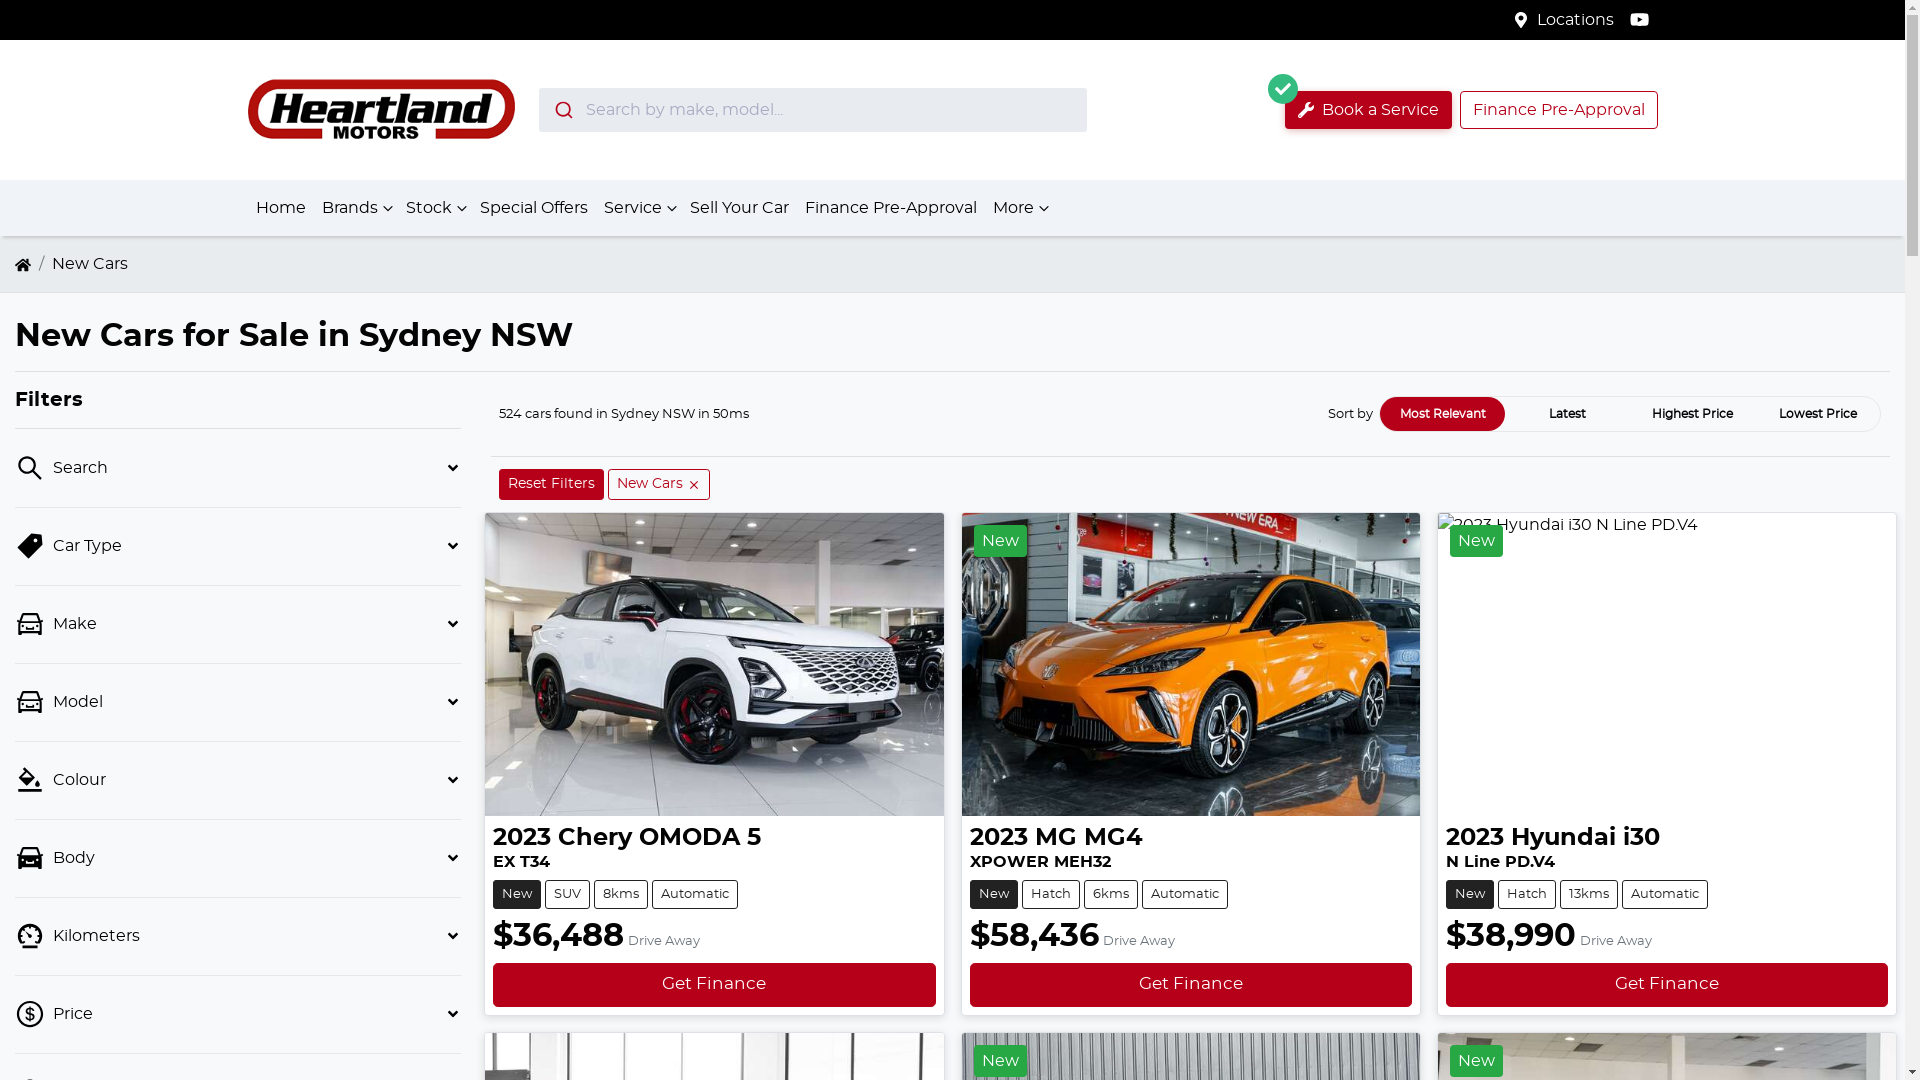  I want to click on Home, so click(281, 208).